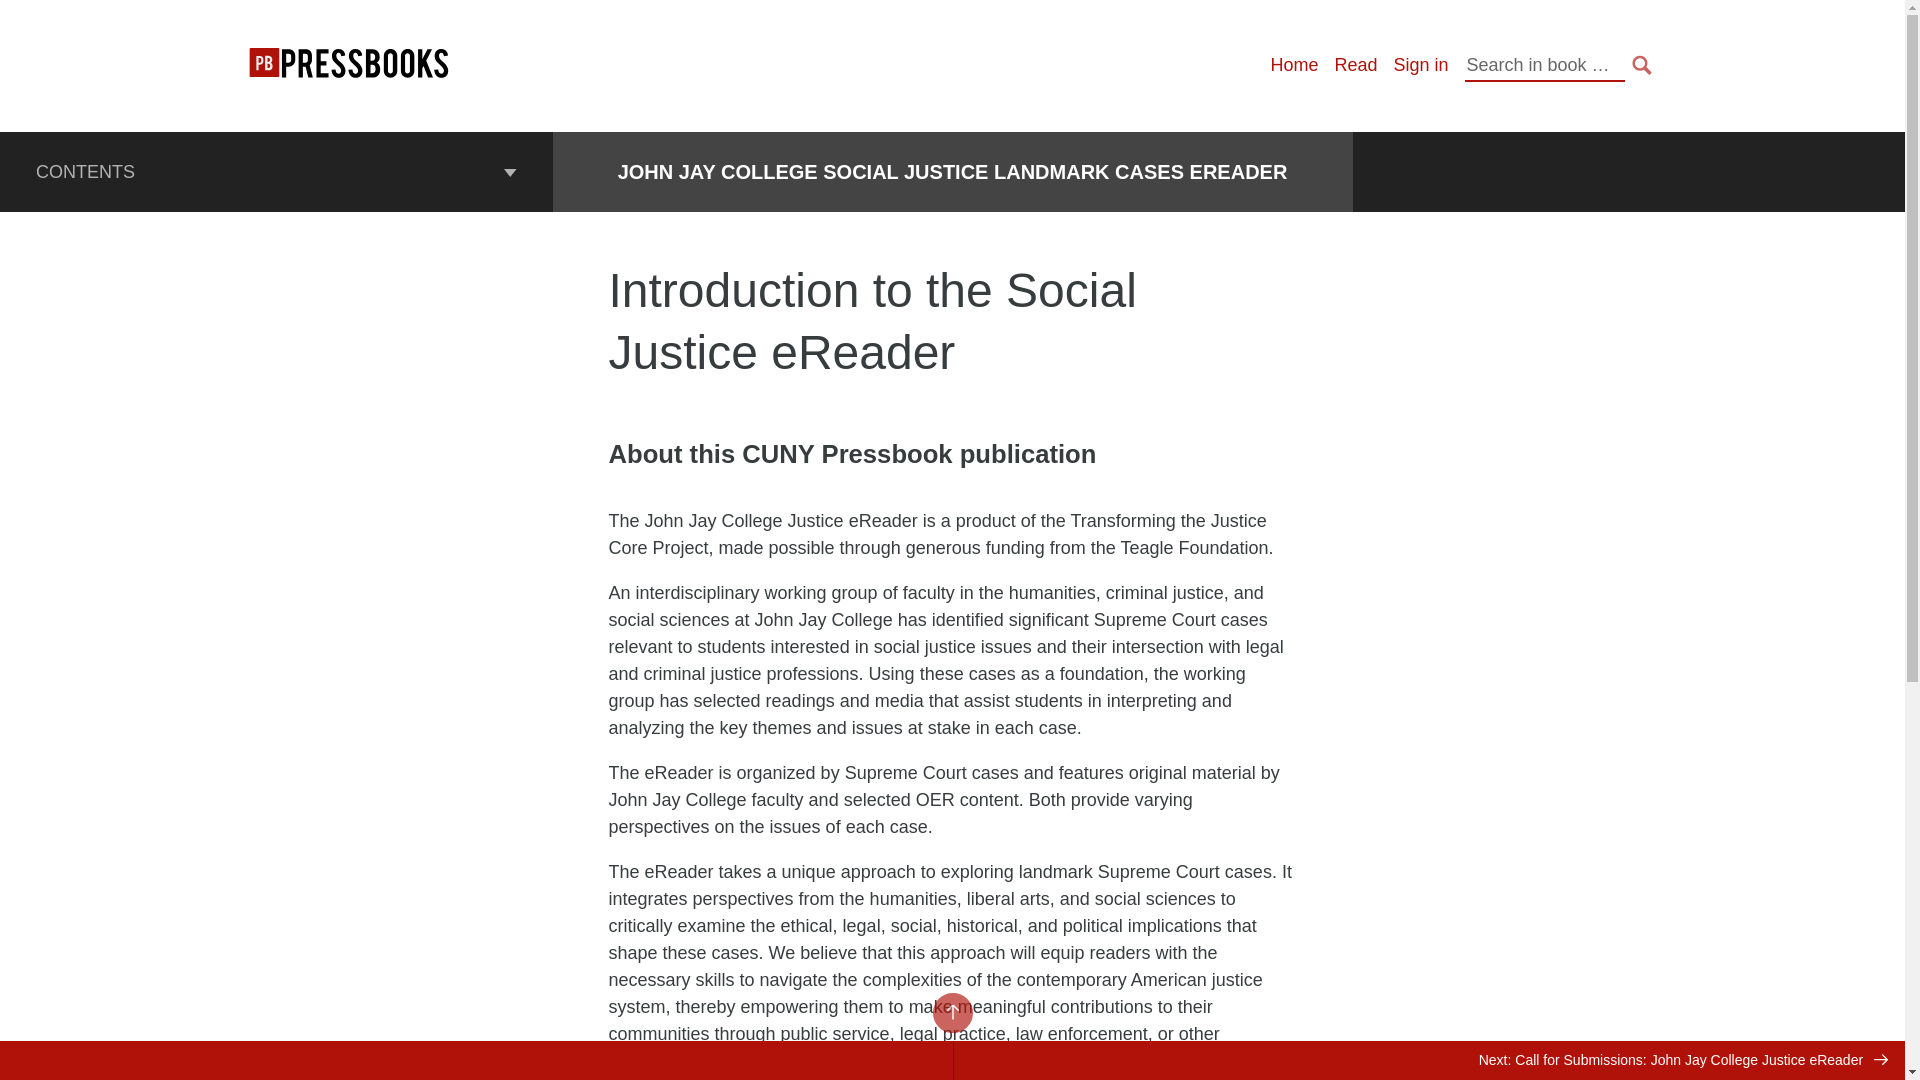 This screenshot has height=1080, width=1920. Describe the element at coordinates (1420, 64) in the screenshot. I see `Sign in` at that location.